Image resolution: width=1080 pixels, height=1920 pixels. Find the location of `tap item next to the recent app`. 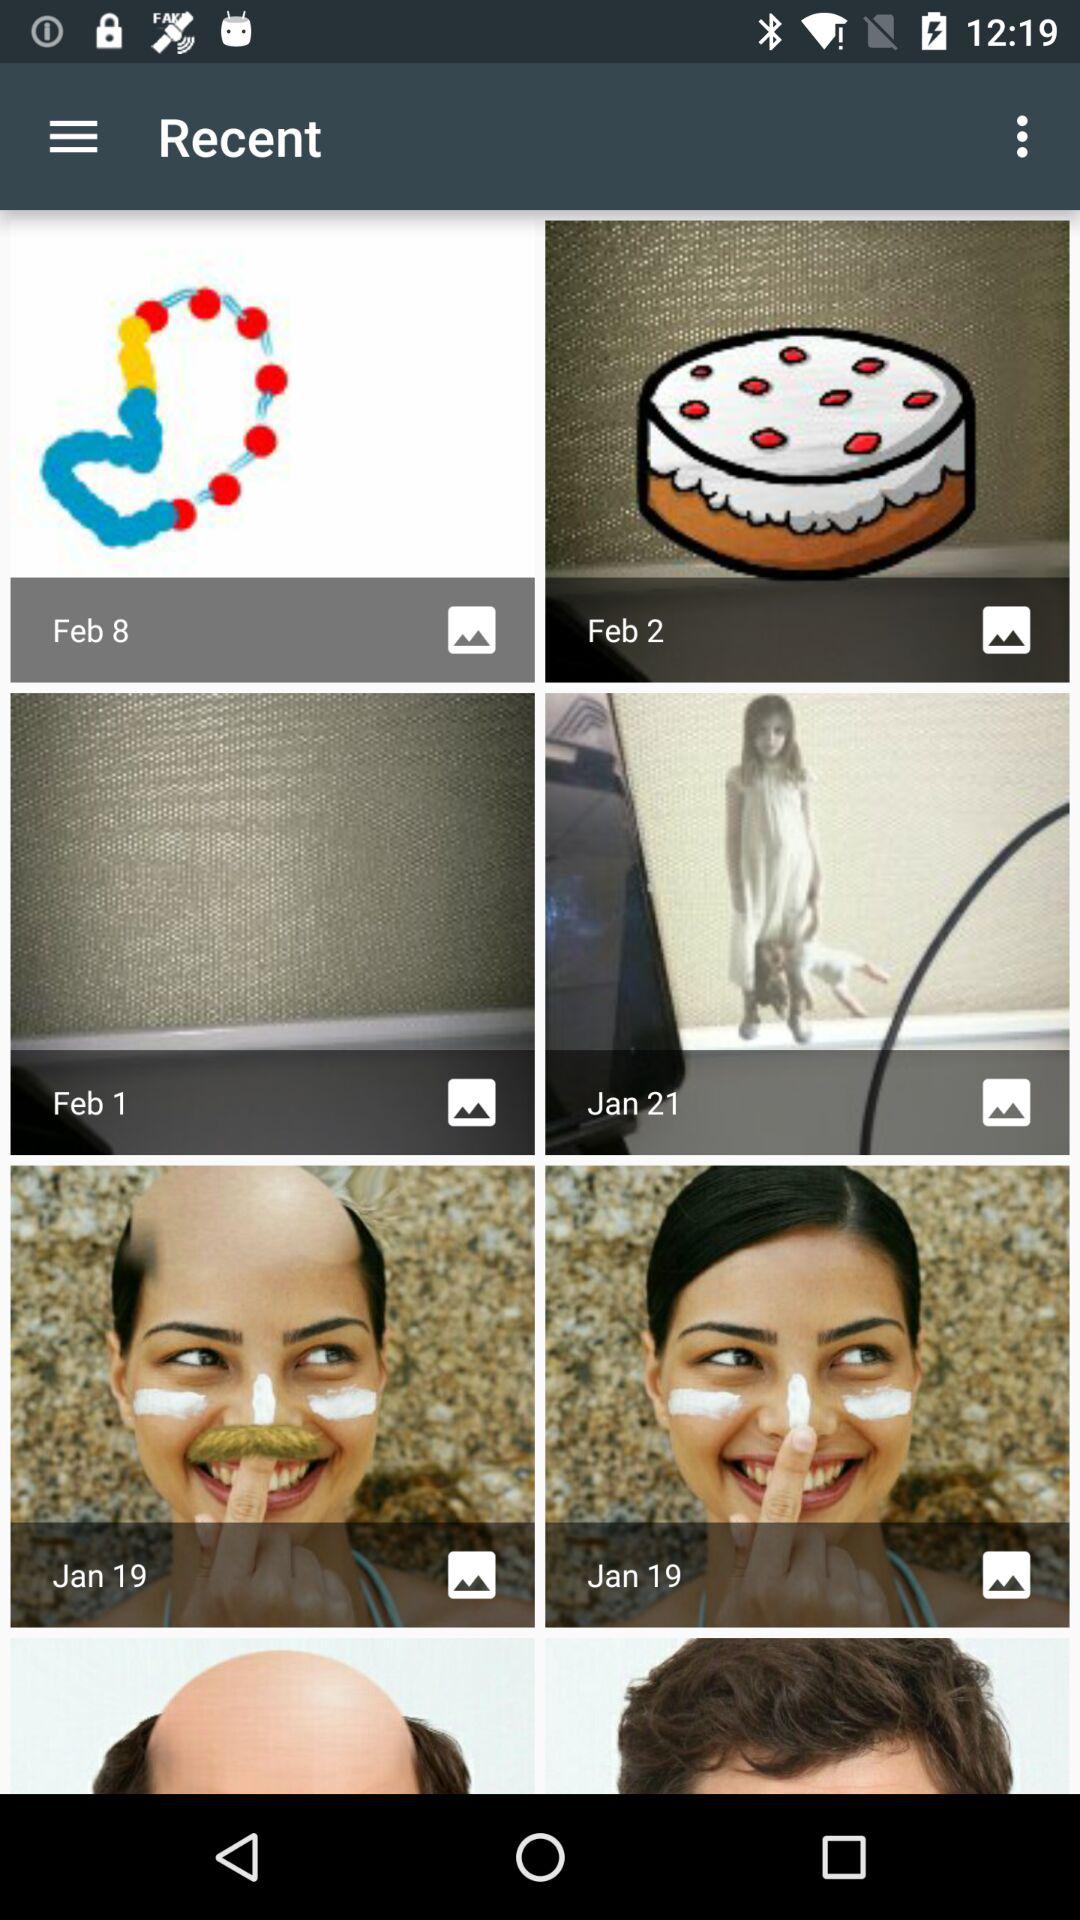

tap item next to the recent app is located at coordinates (1028, 136).